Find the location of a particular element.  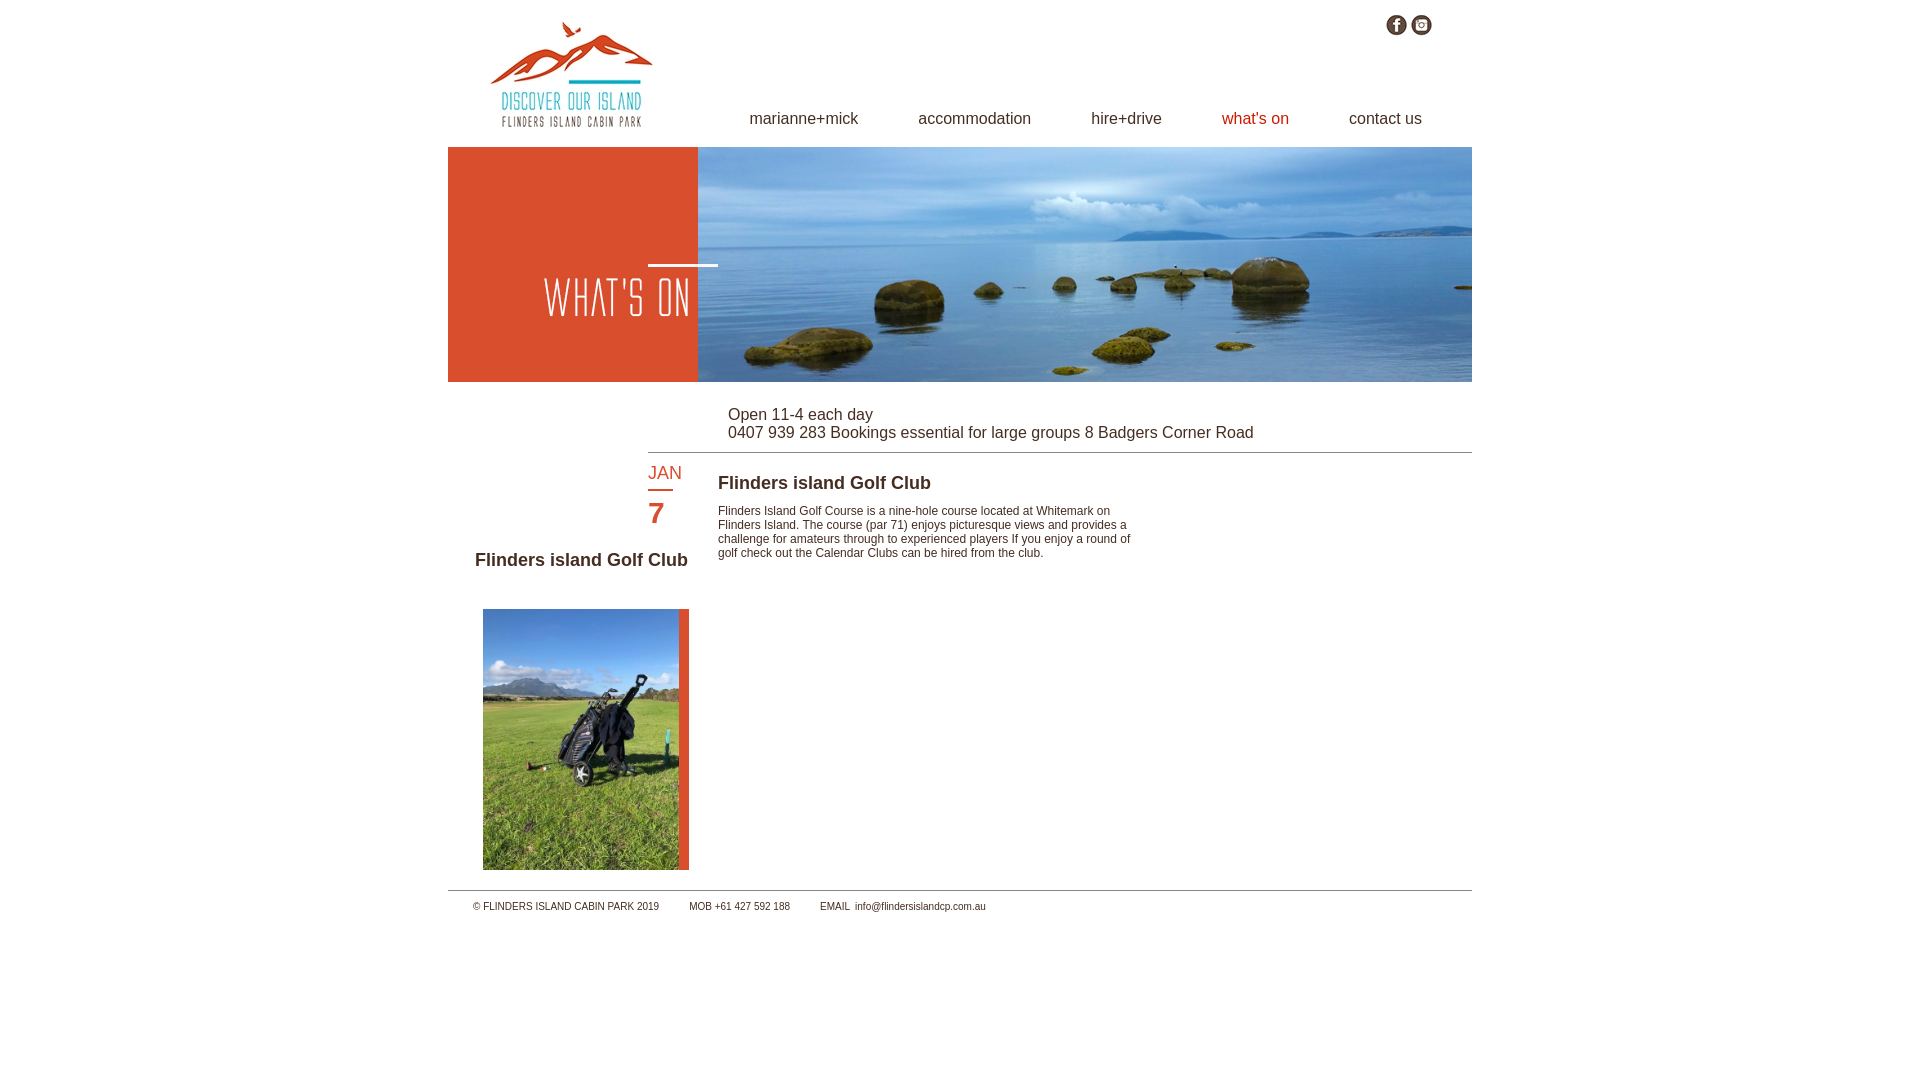

Connect with us is located at coordinates (1422, 30).